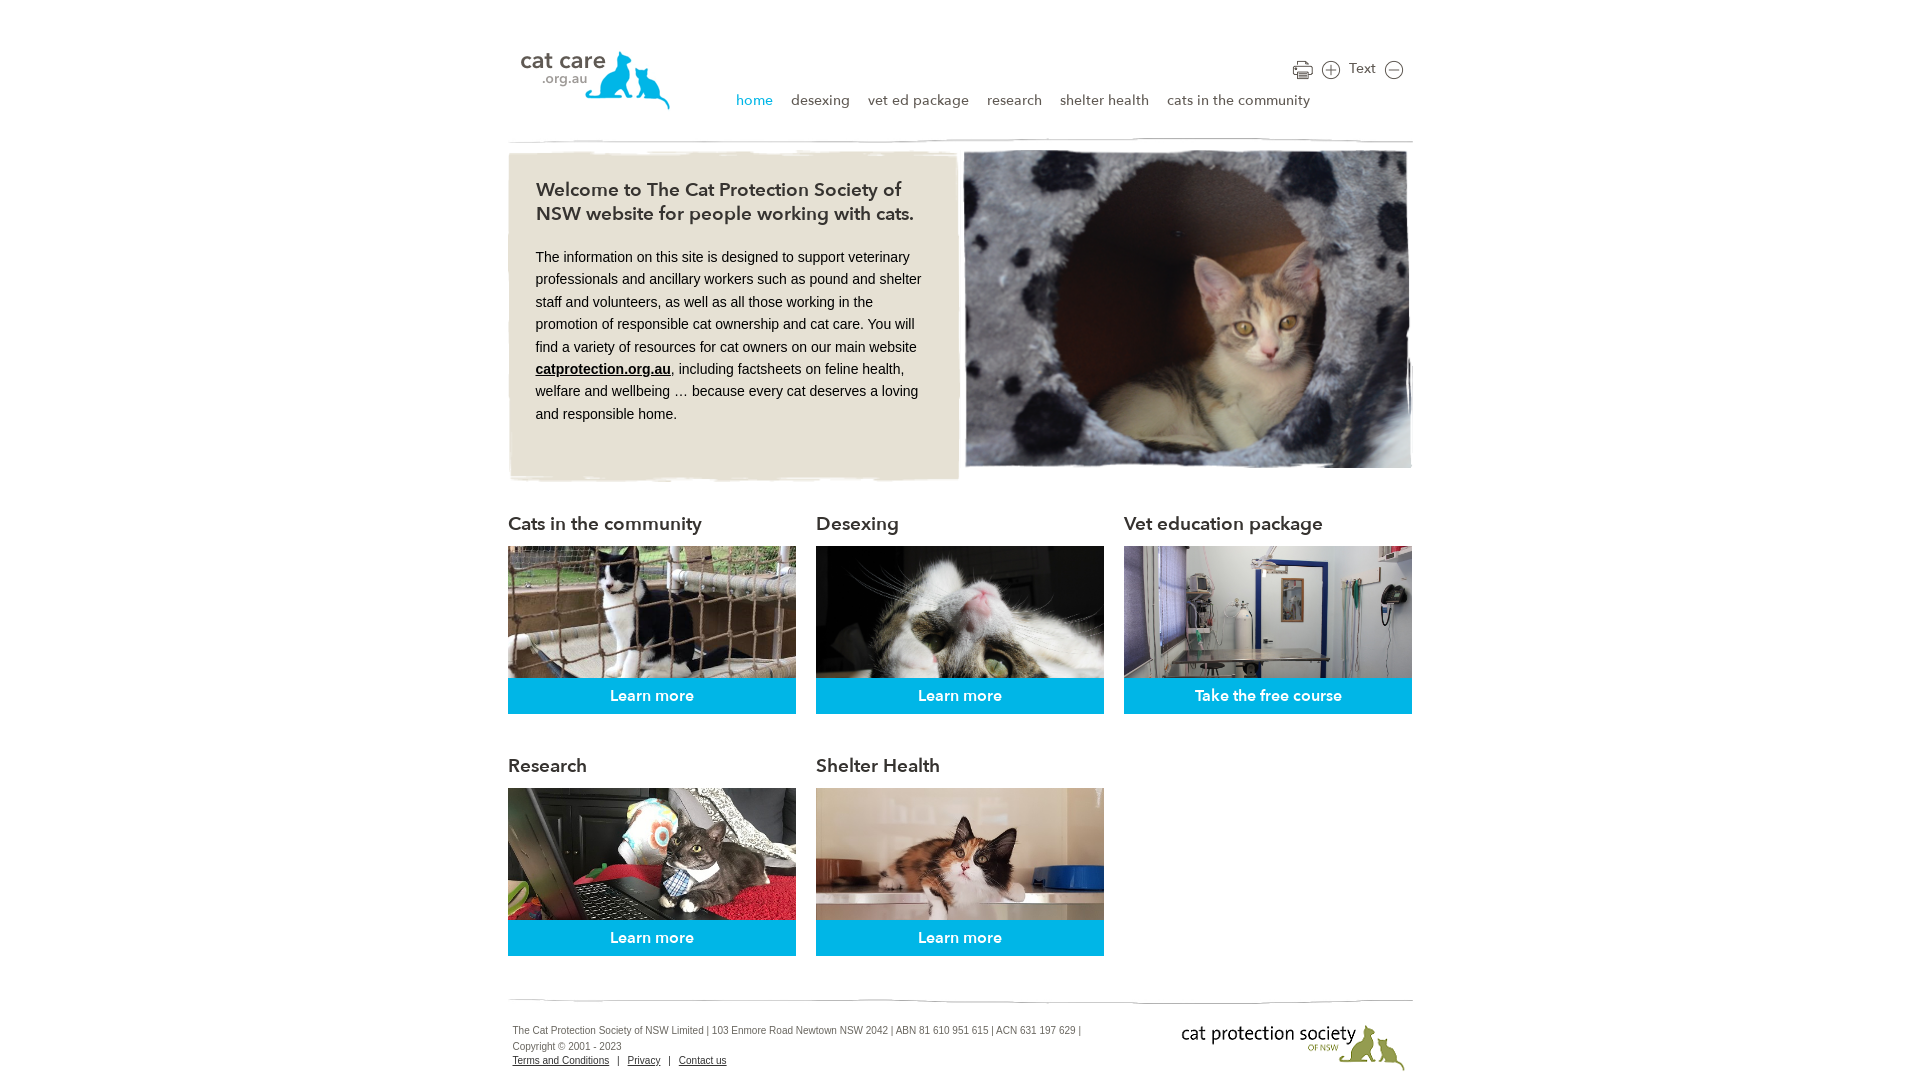 The image size is (1920, 1080). I want to click on Learn more, so click(652, 938).